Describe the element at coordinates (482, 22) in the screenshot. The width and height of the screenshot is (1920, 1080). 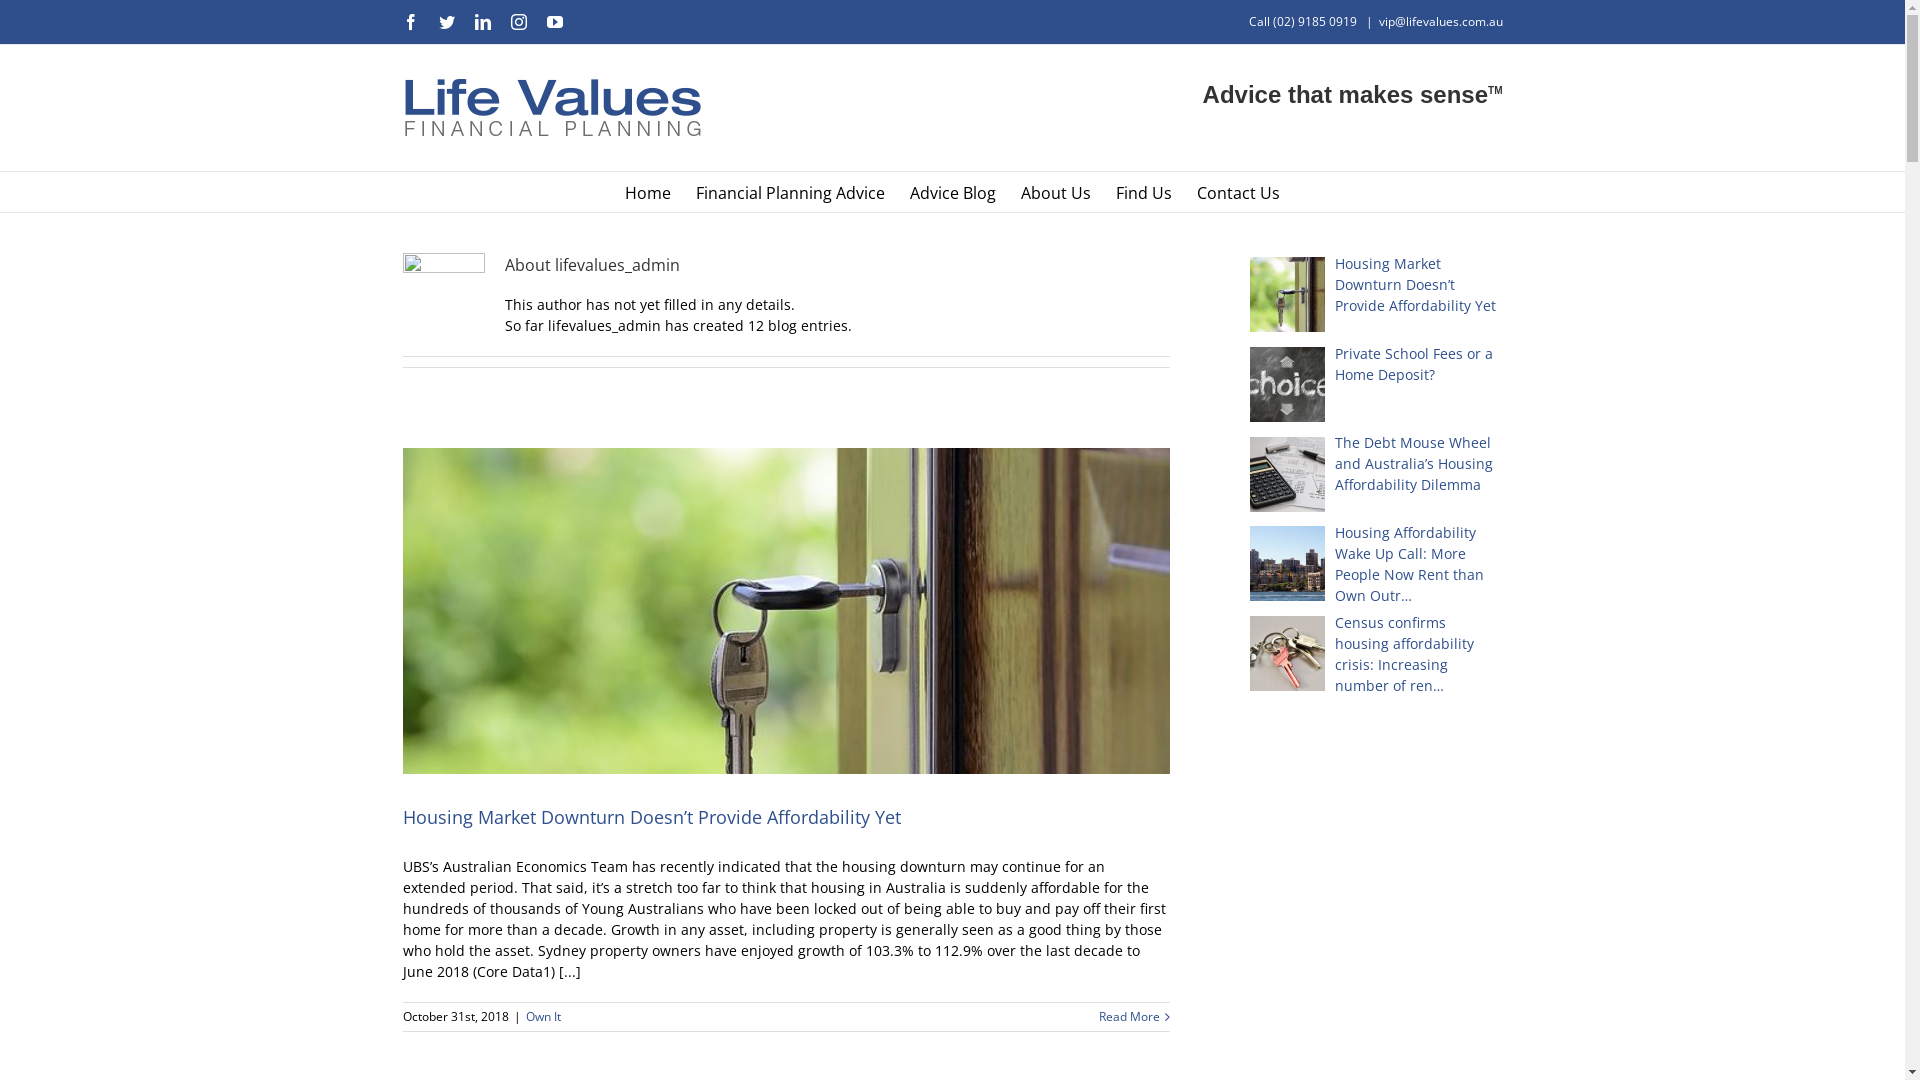
I see `Linkedin` at that location.